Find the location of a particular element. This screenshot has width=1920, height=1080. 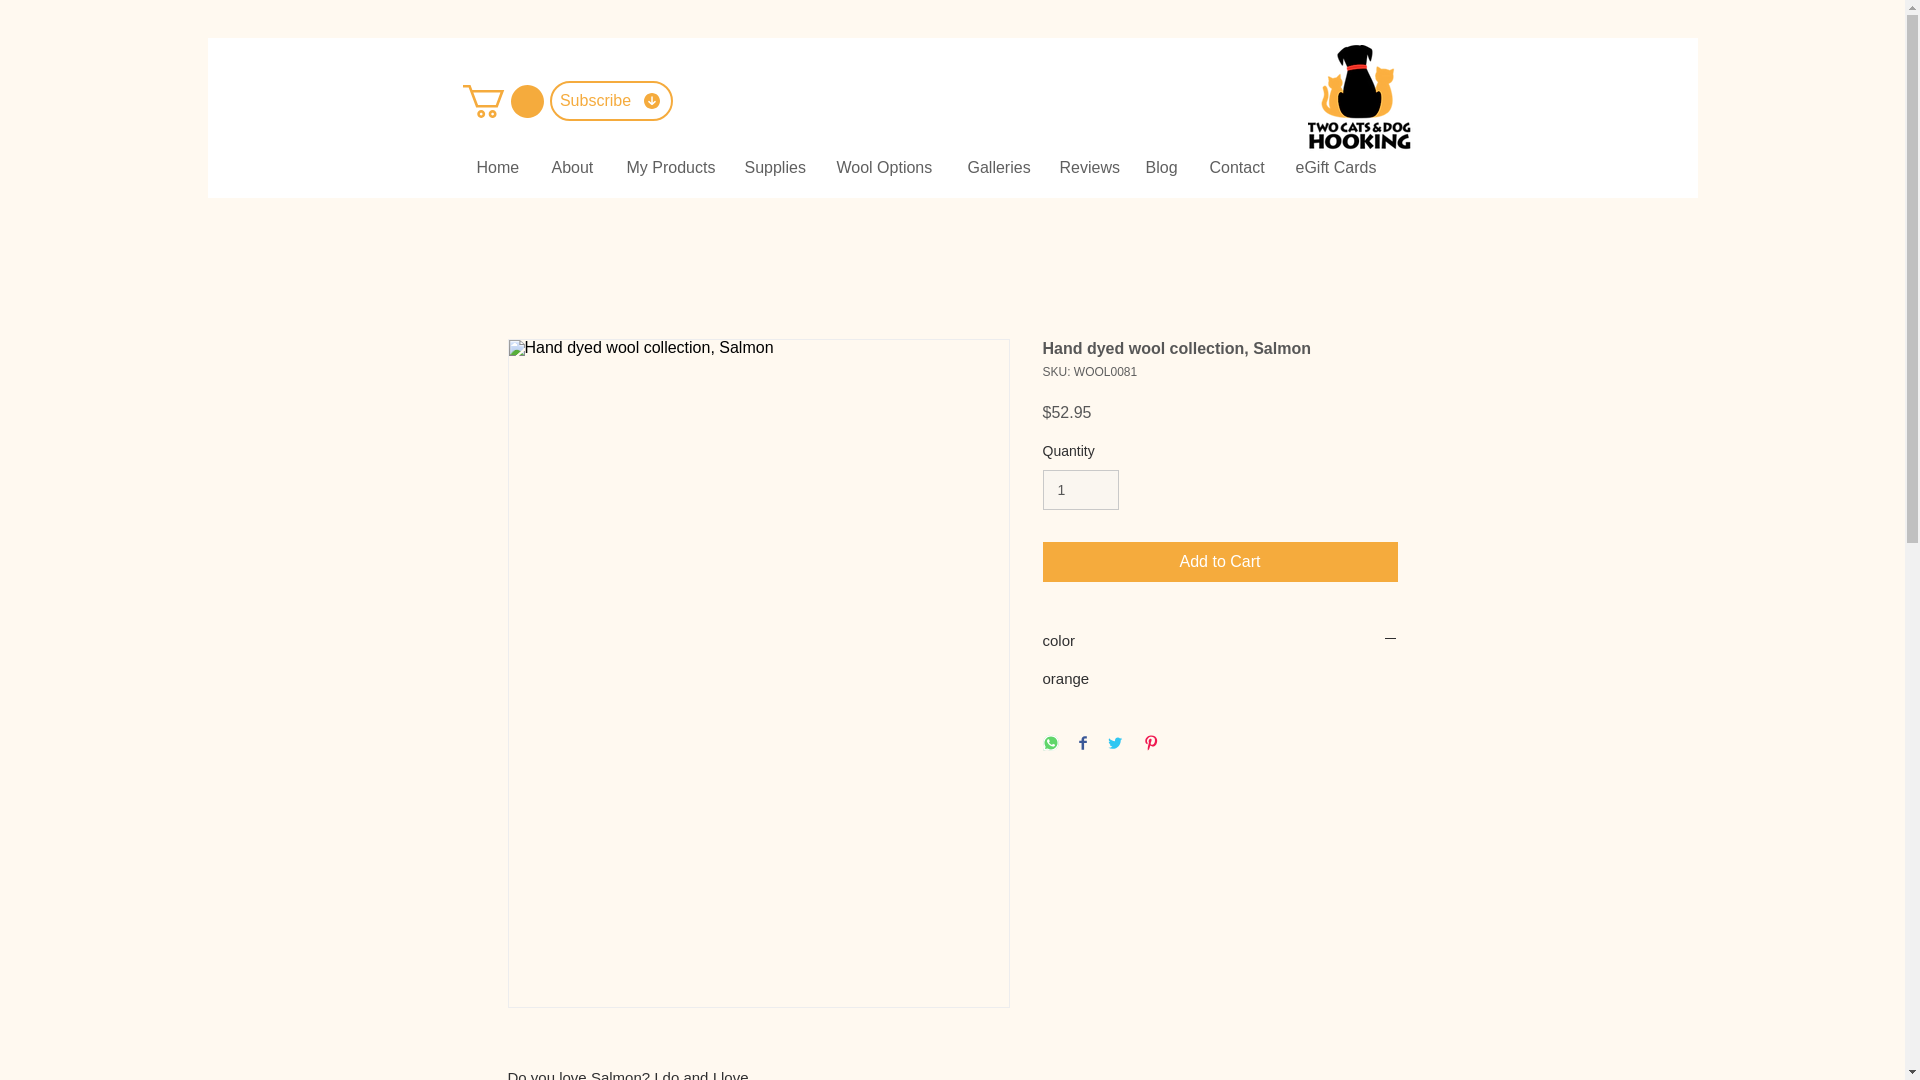

1 is located at coordinates (1080, 490).